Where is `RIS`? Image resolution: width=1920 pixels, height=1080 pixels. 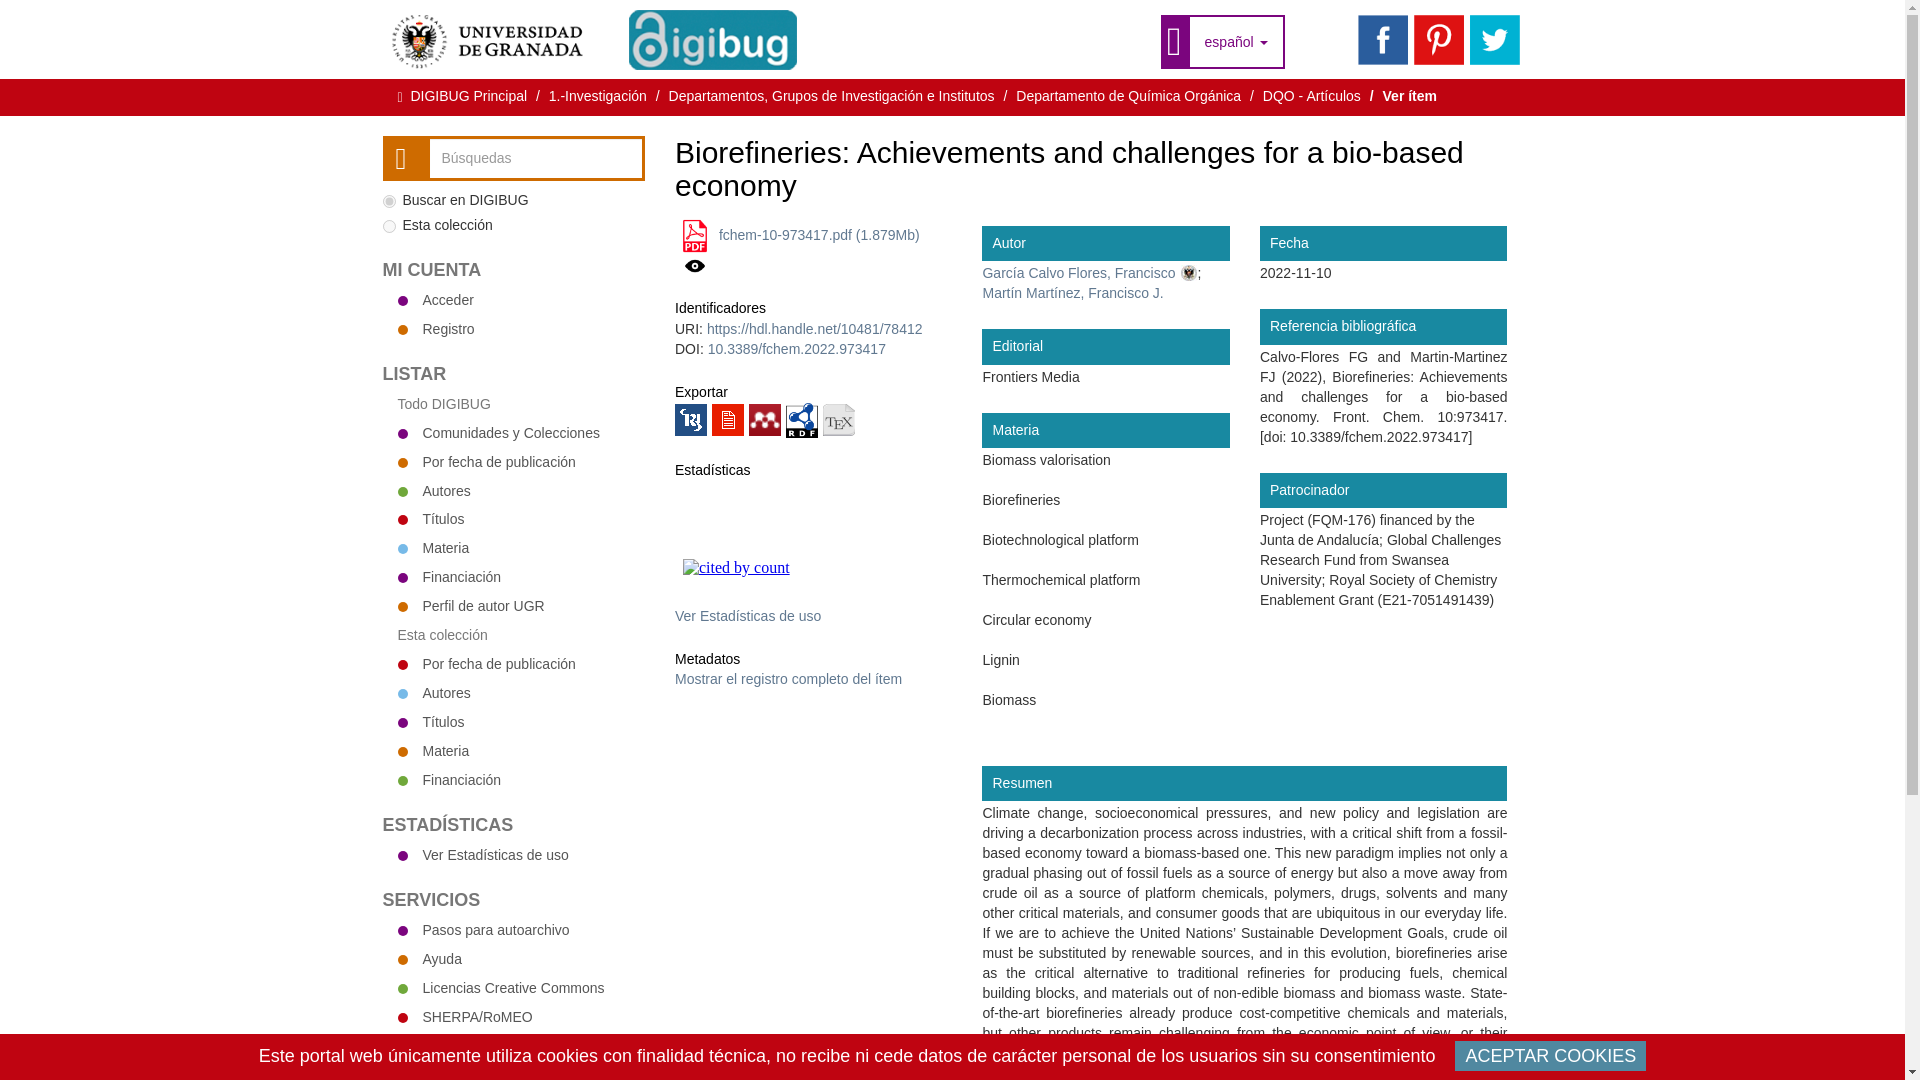 RIS is located at coordinates (690, 420).